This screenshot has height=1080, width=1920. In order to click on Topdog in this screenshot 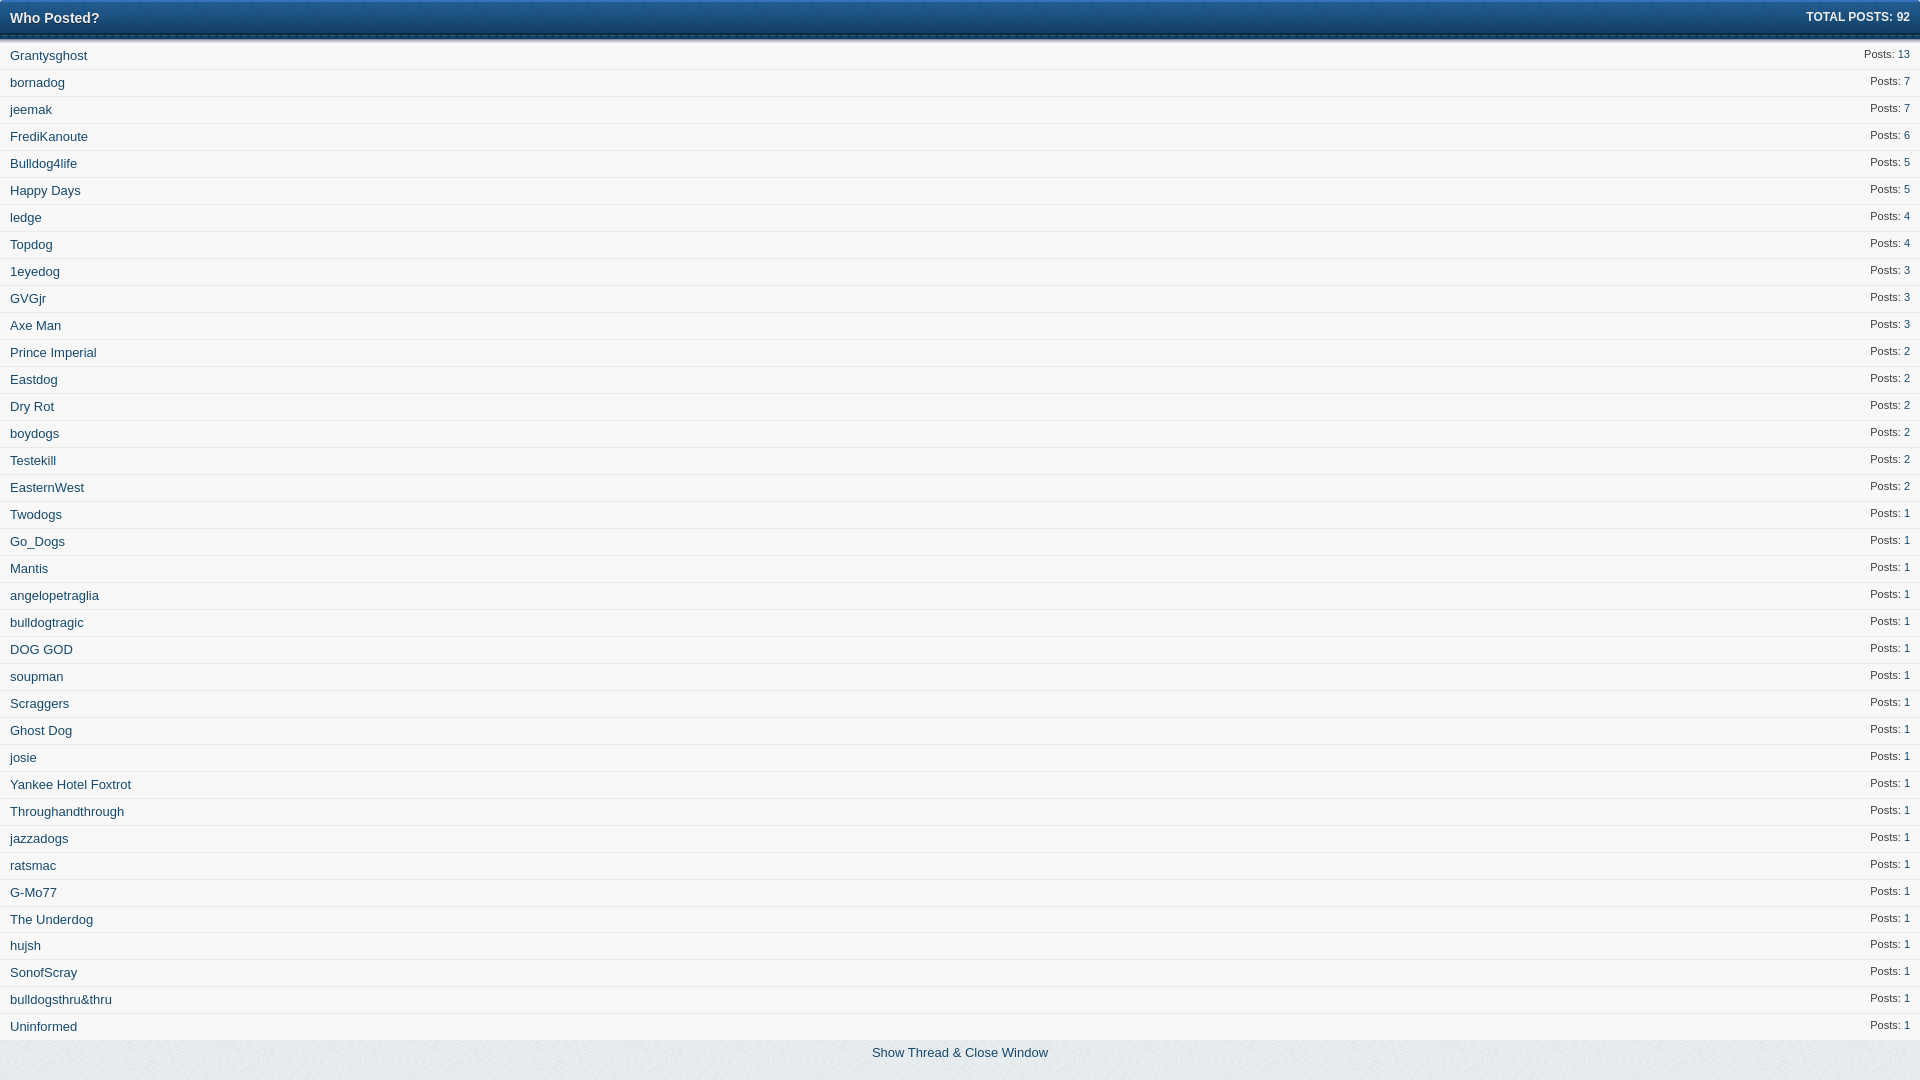, I will do `click(32, 244)`.